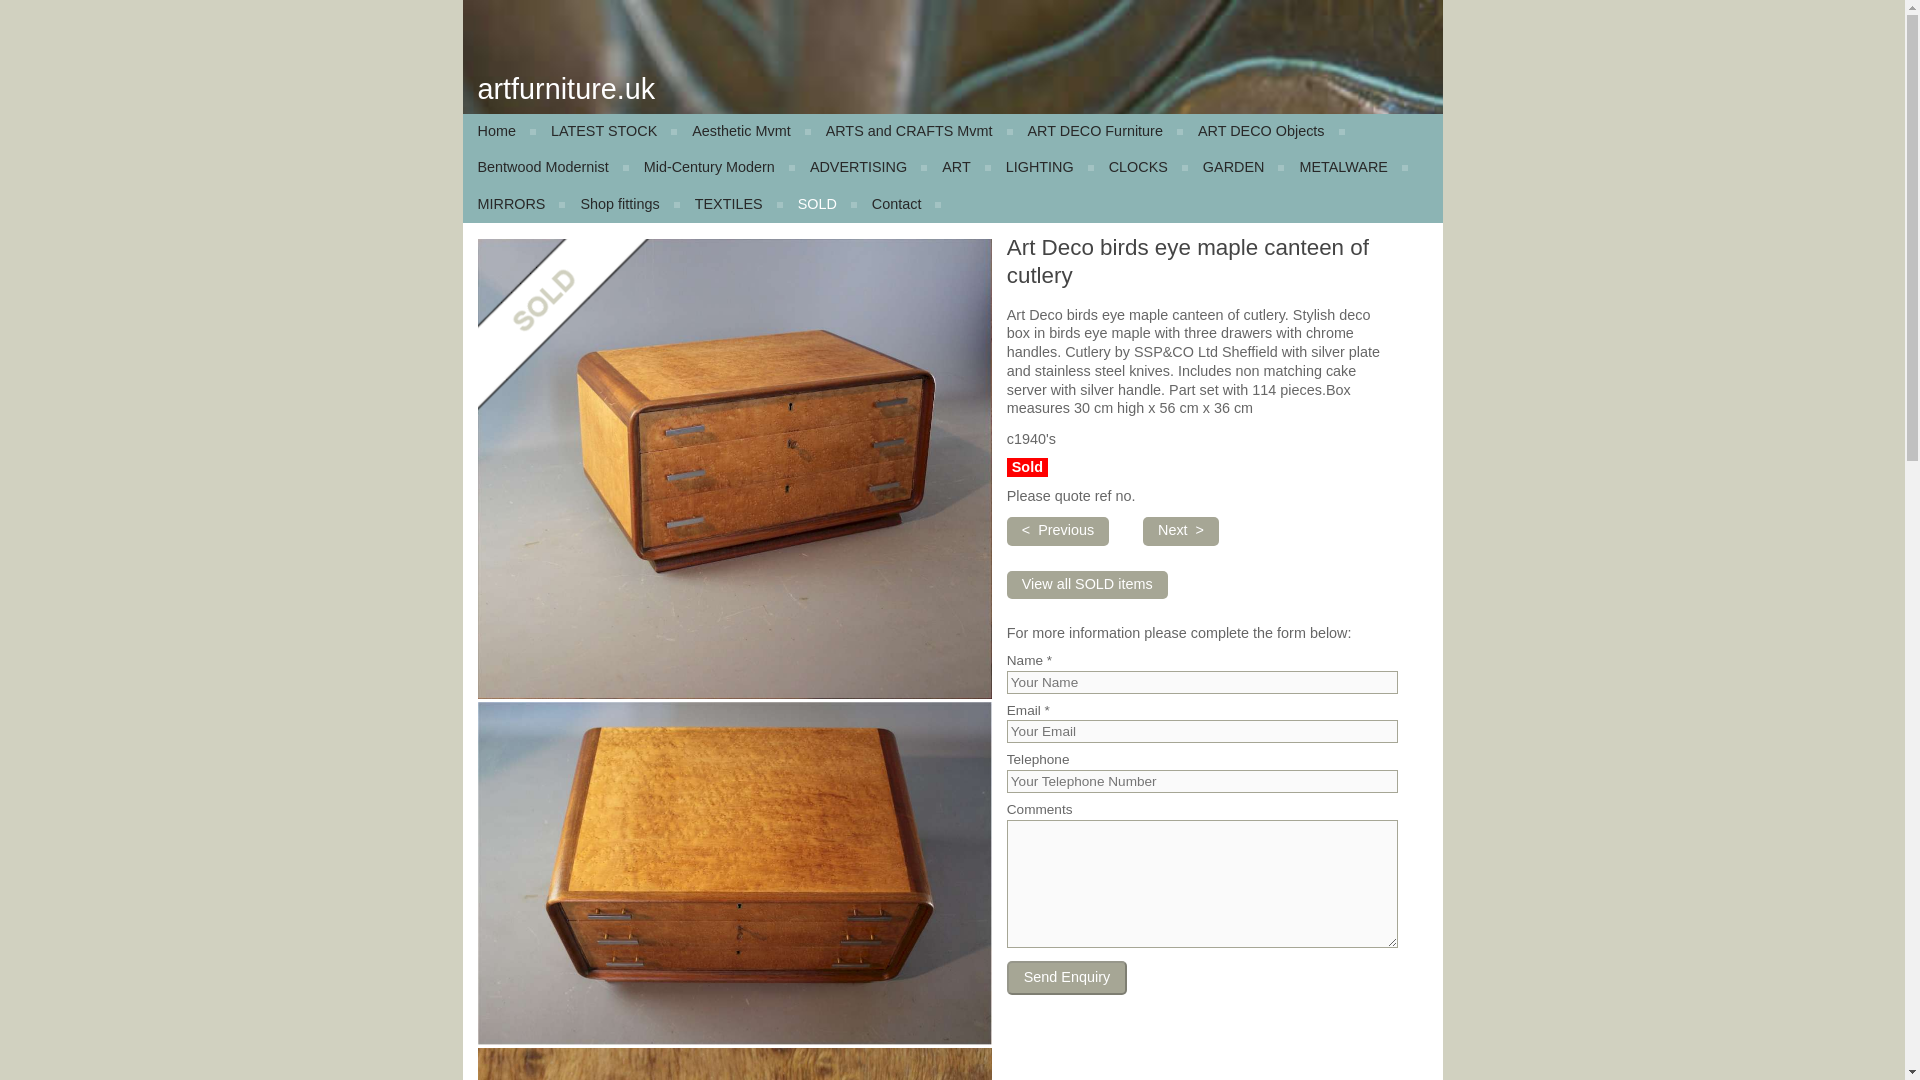 The image size is (1920, 1080). Describe the element at coordinates (860, 168) in the screenshot. I see `ADVERTISING` at that location.